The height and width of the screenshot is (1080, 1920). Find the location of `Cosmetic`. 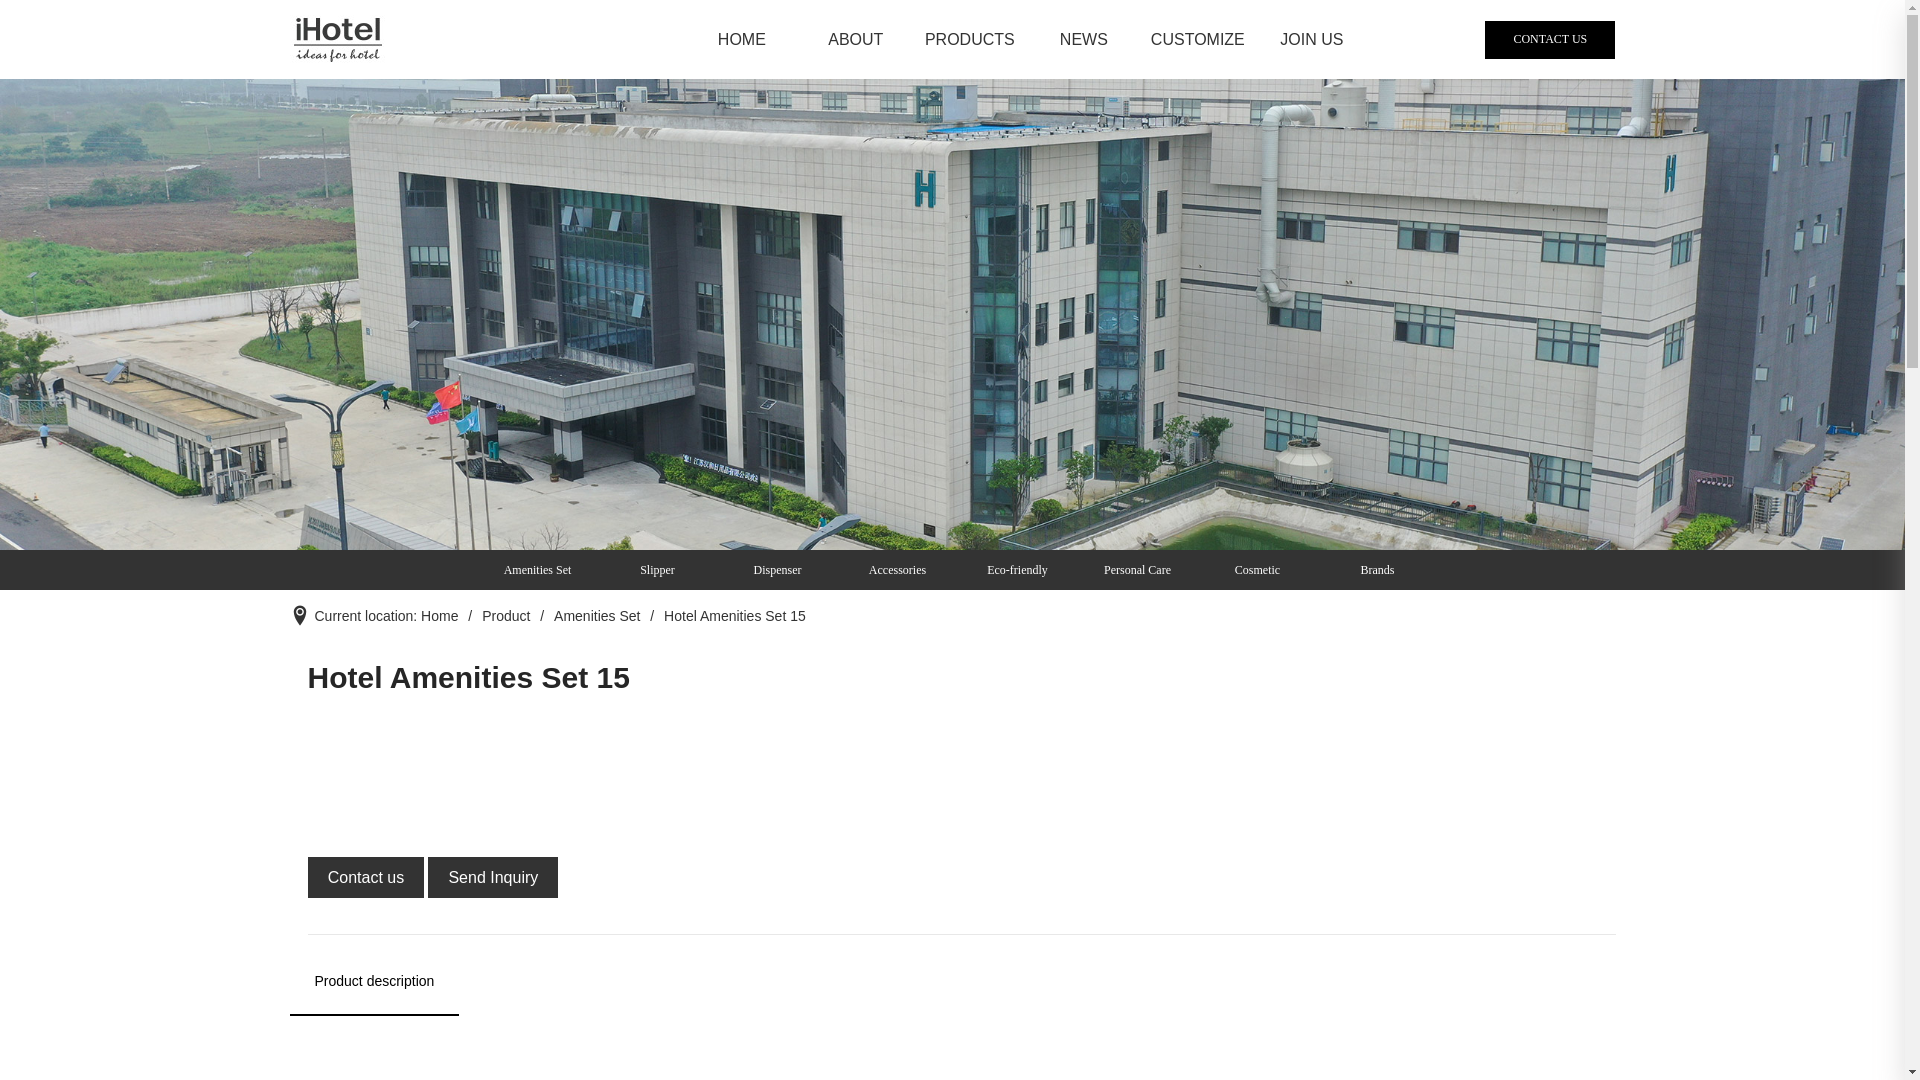

Cosmetic is located at coordinates (1252, 570).